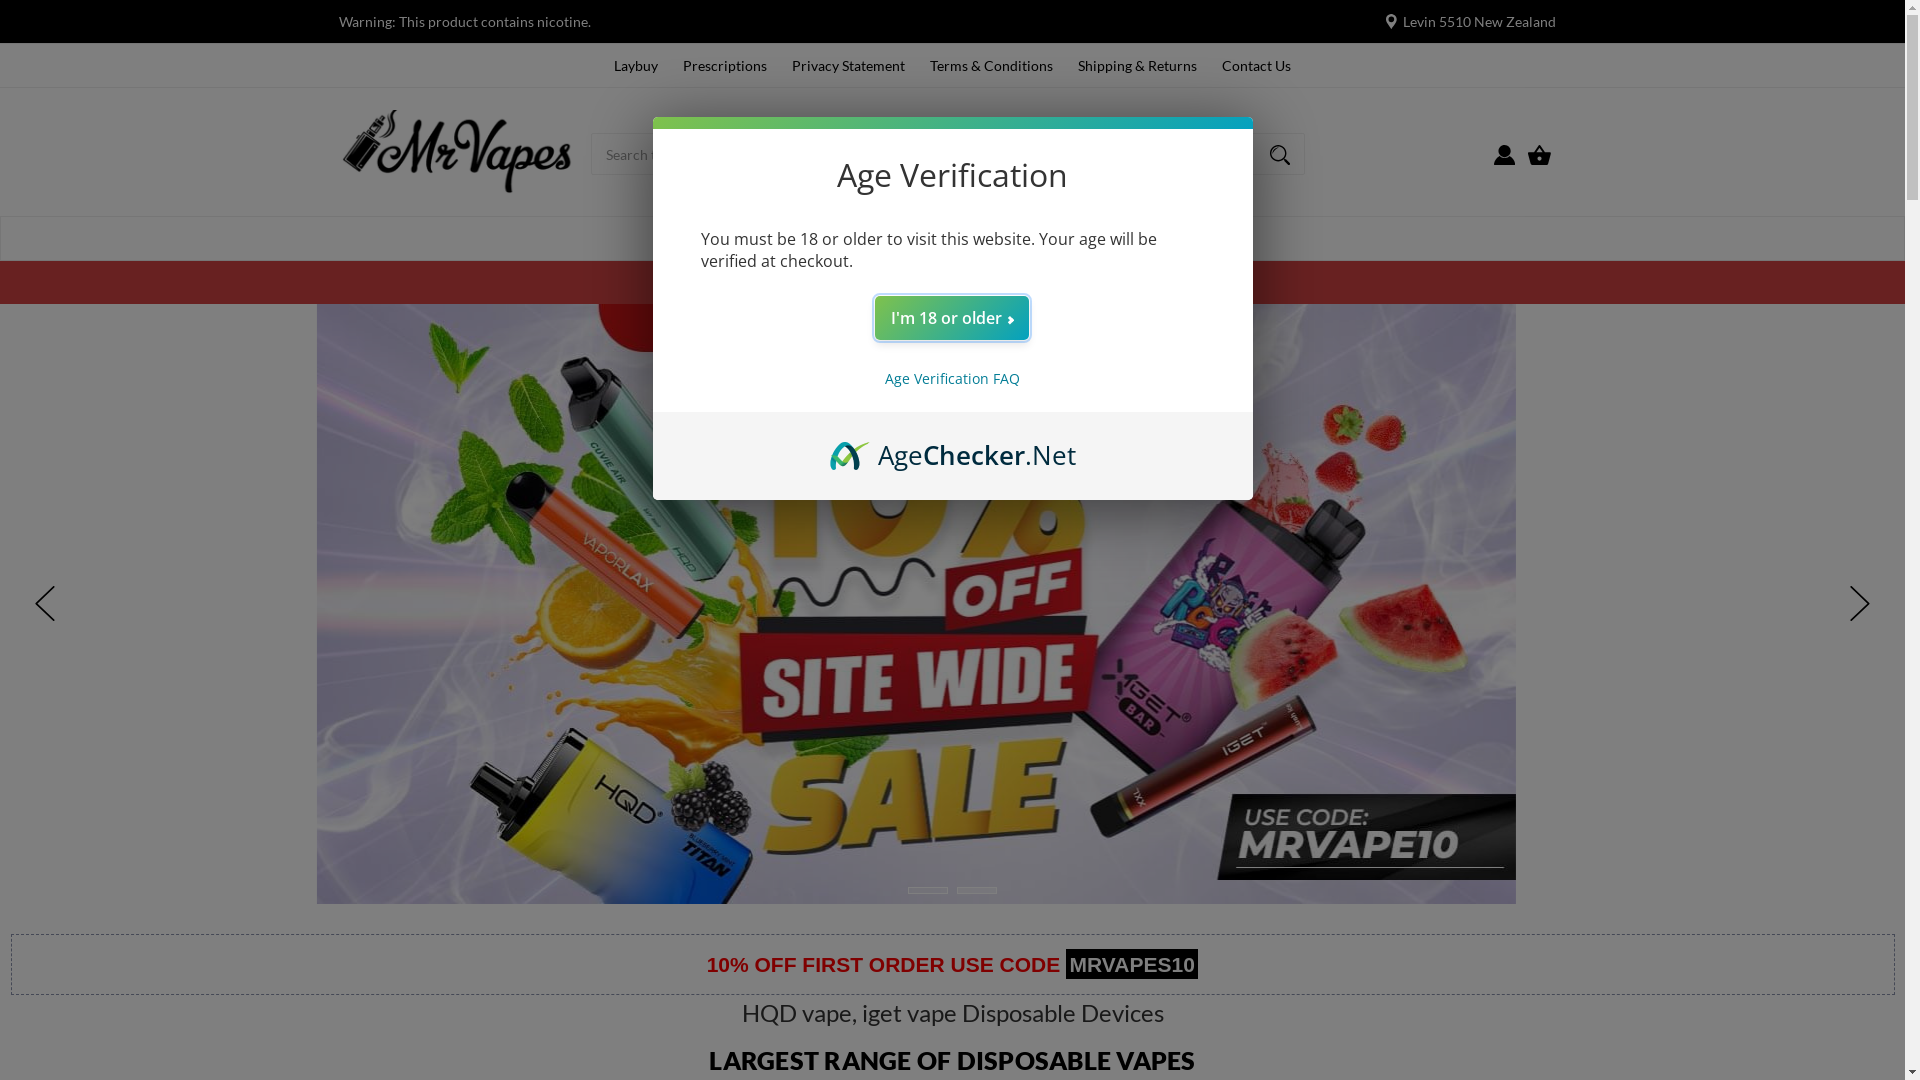  Describe the element at coordinates (1860, 604) in the screenshot. I see `hero-next-arrow` at that location.